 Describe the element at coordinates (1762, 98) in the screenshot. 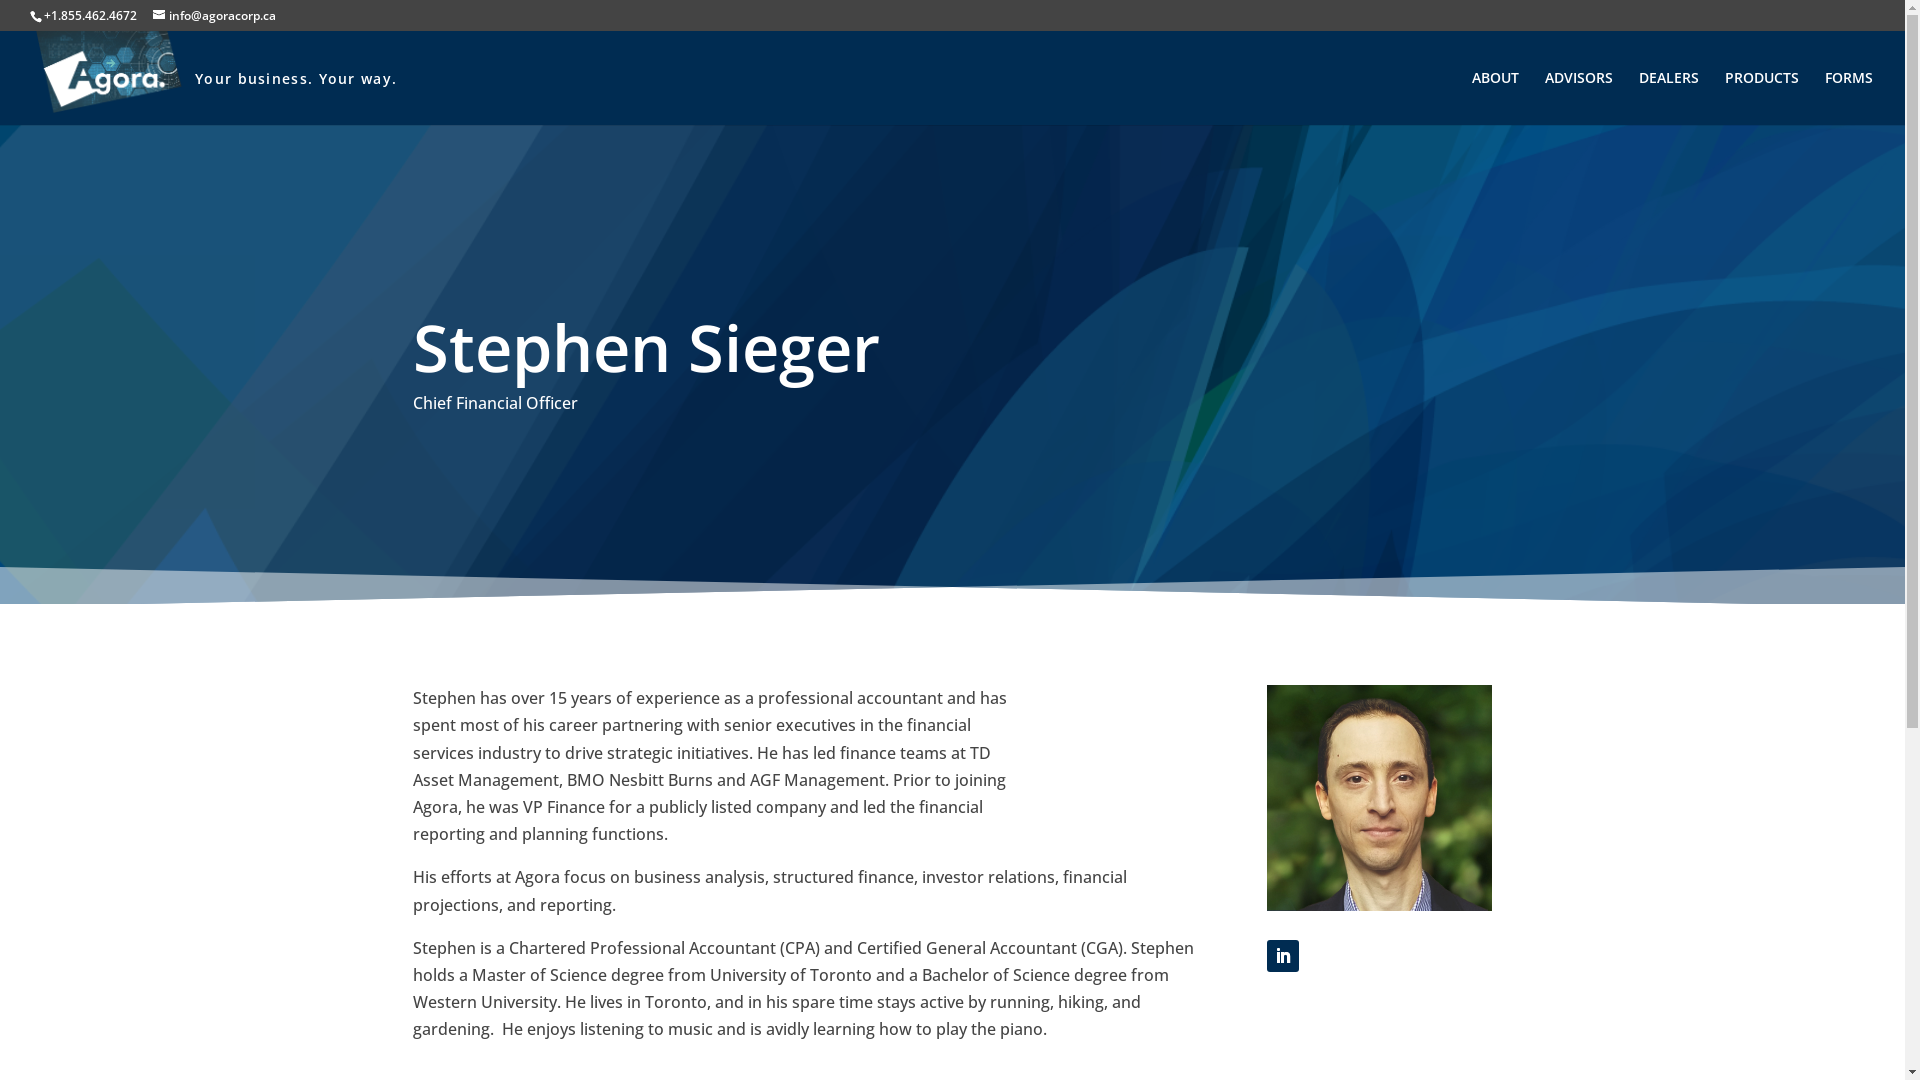

I see `PRODUCTS` at that location.